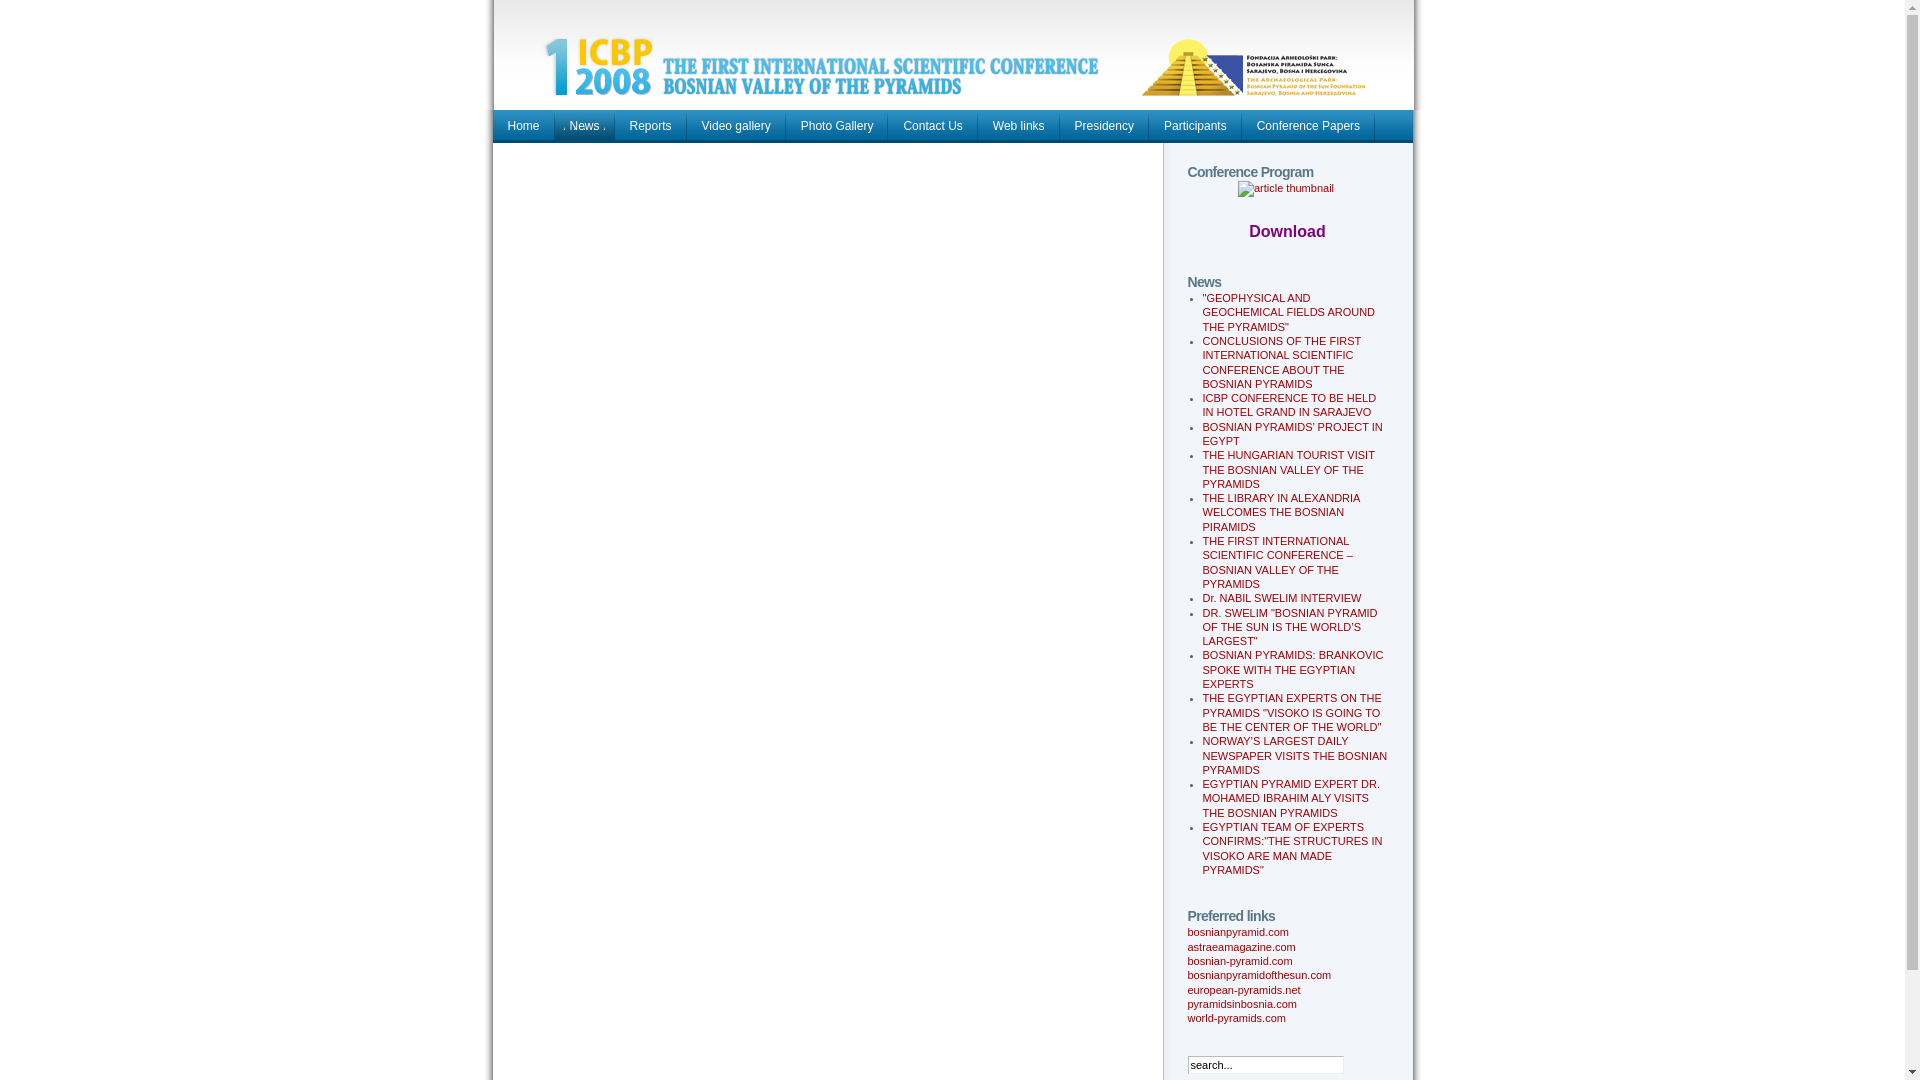 This screenshot has height=1080, width=1920. I want to click on bosnianpyramid.com, so click(1239, 932).